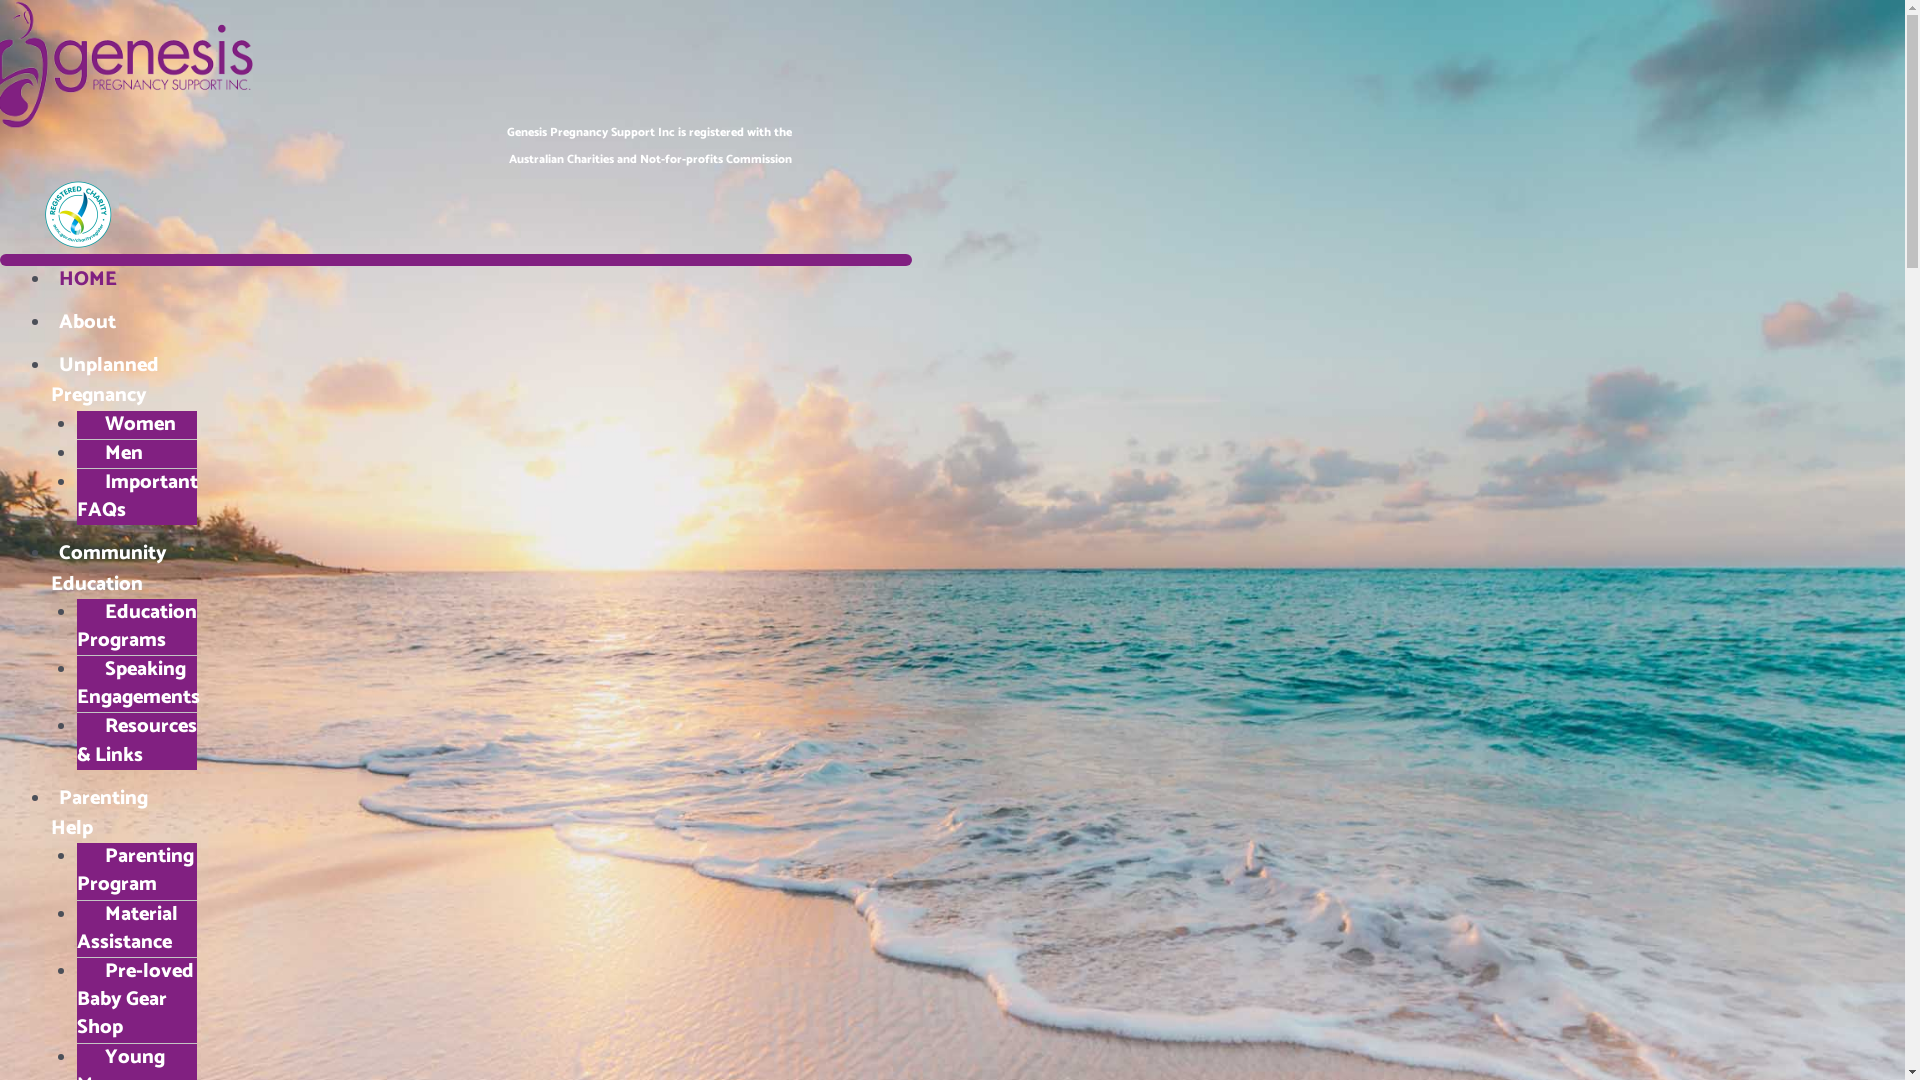  I want to click on Speaking Engagements, so click(142, 684).